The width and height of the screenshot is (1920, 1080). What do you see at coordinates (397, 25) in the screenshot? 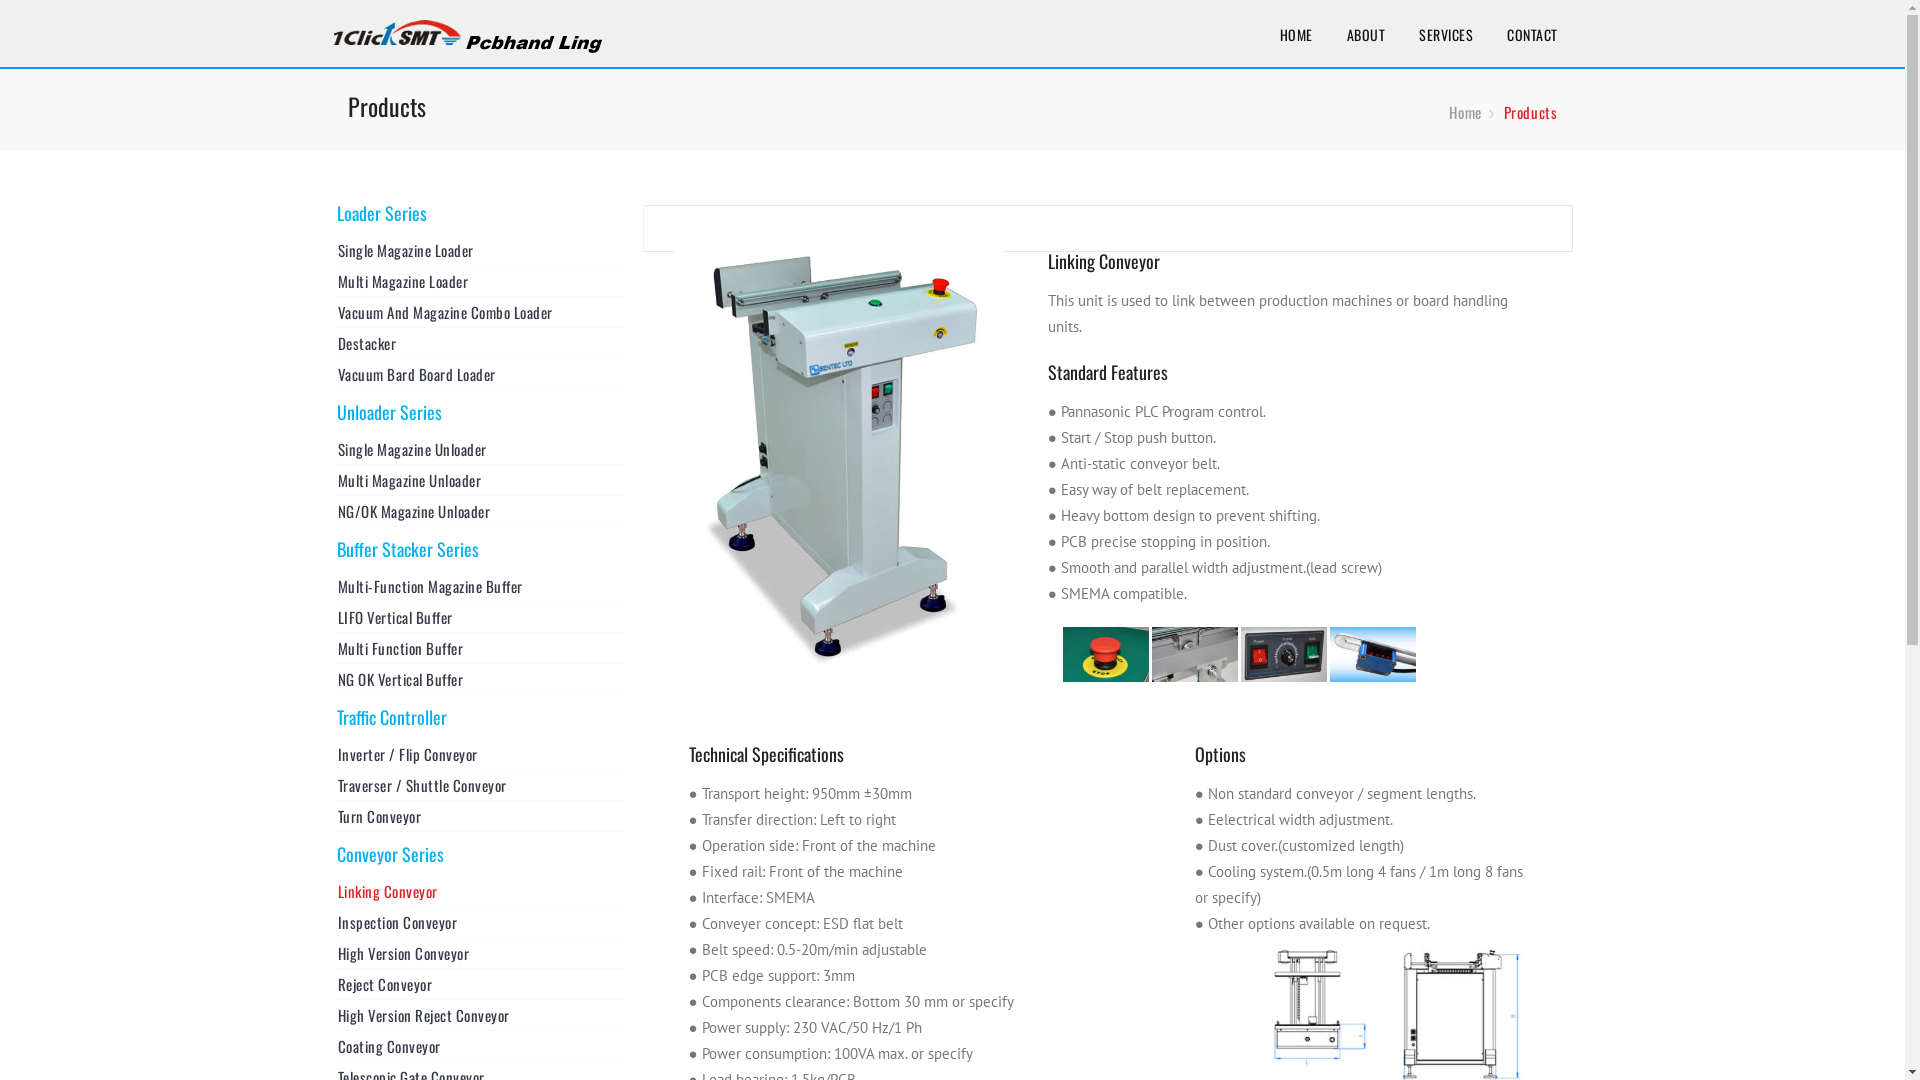
I see `Twitter` at bounding box center [397, 25].